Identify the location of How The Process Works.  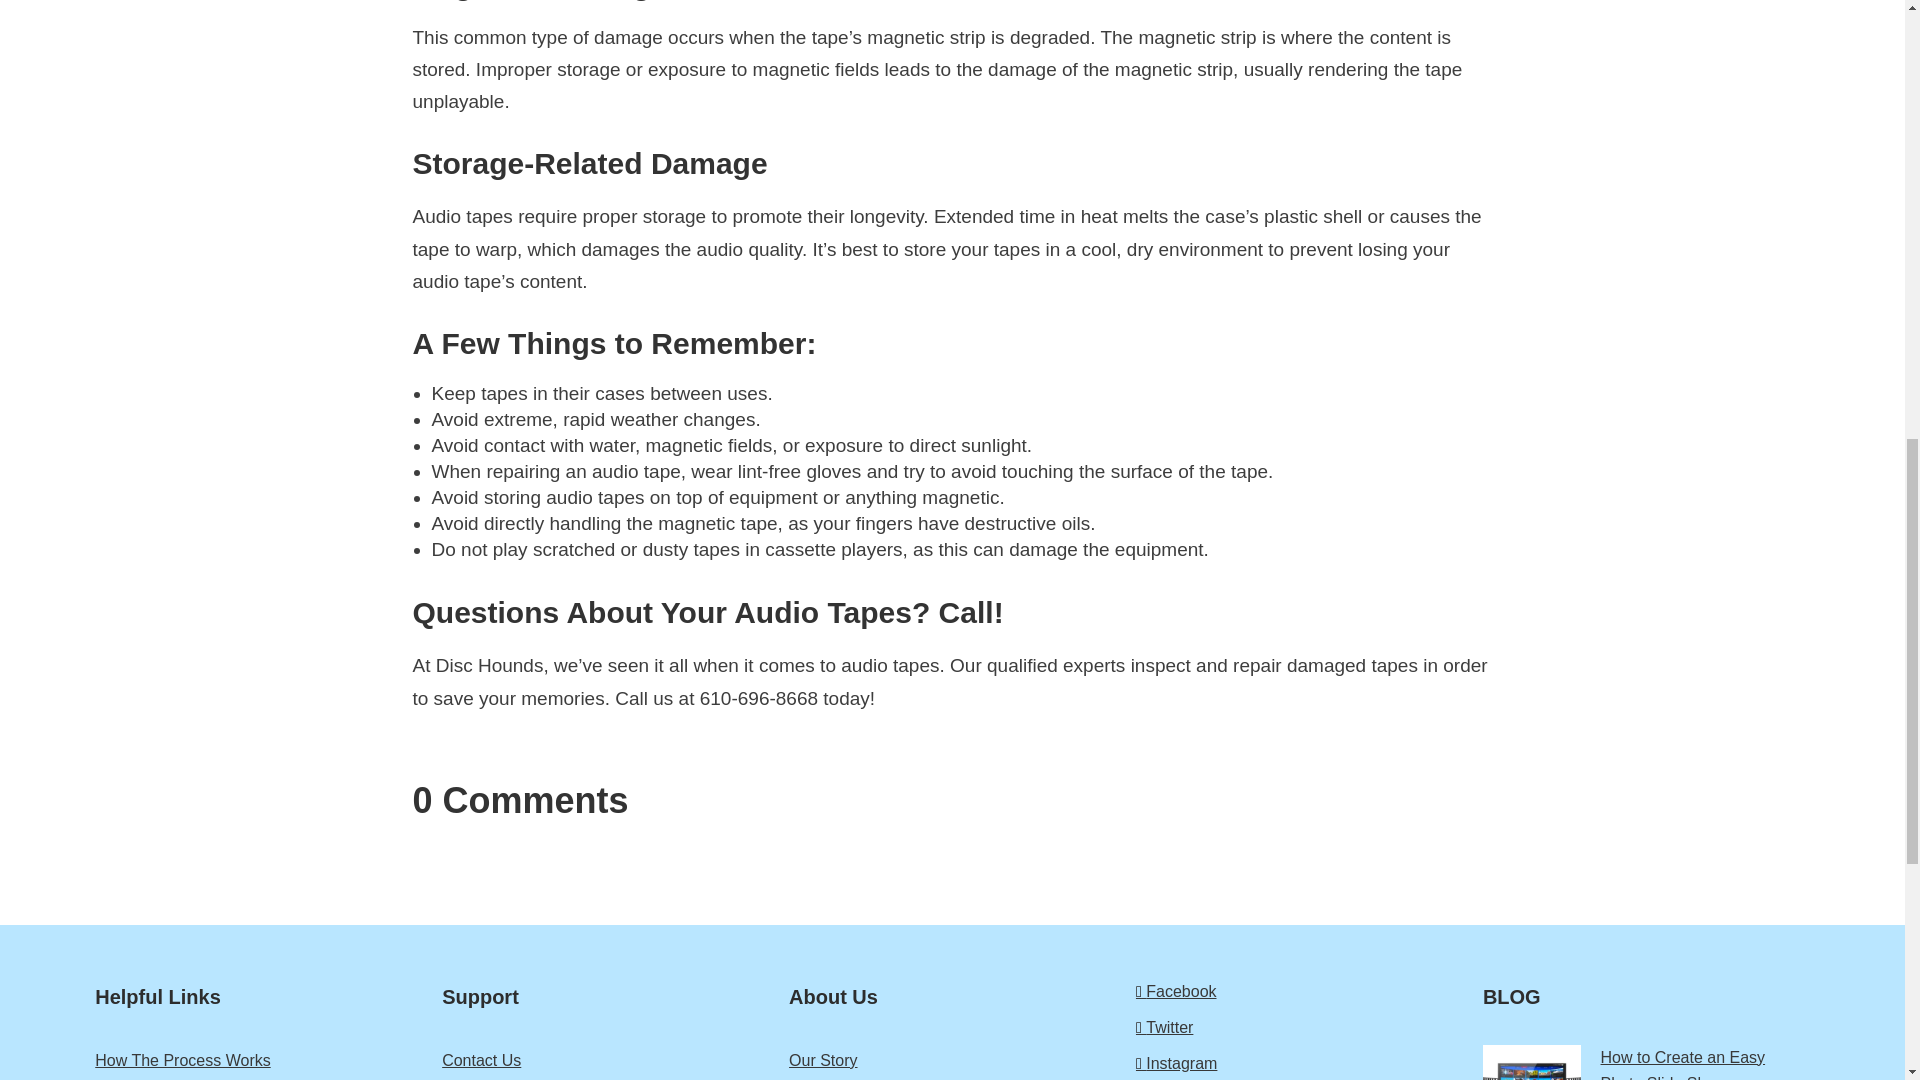
(258, 1060).